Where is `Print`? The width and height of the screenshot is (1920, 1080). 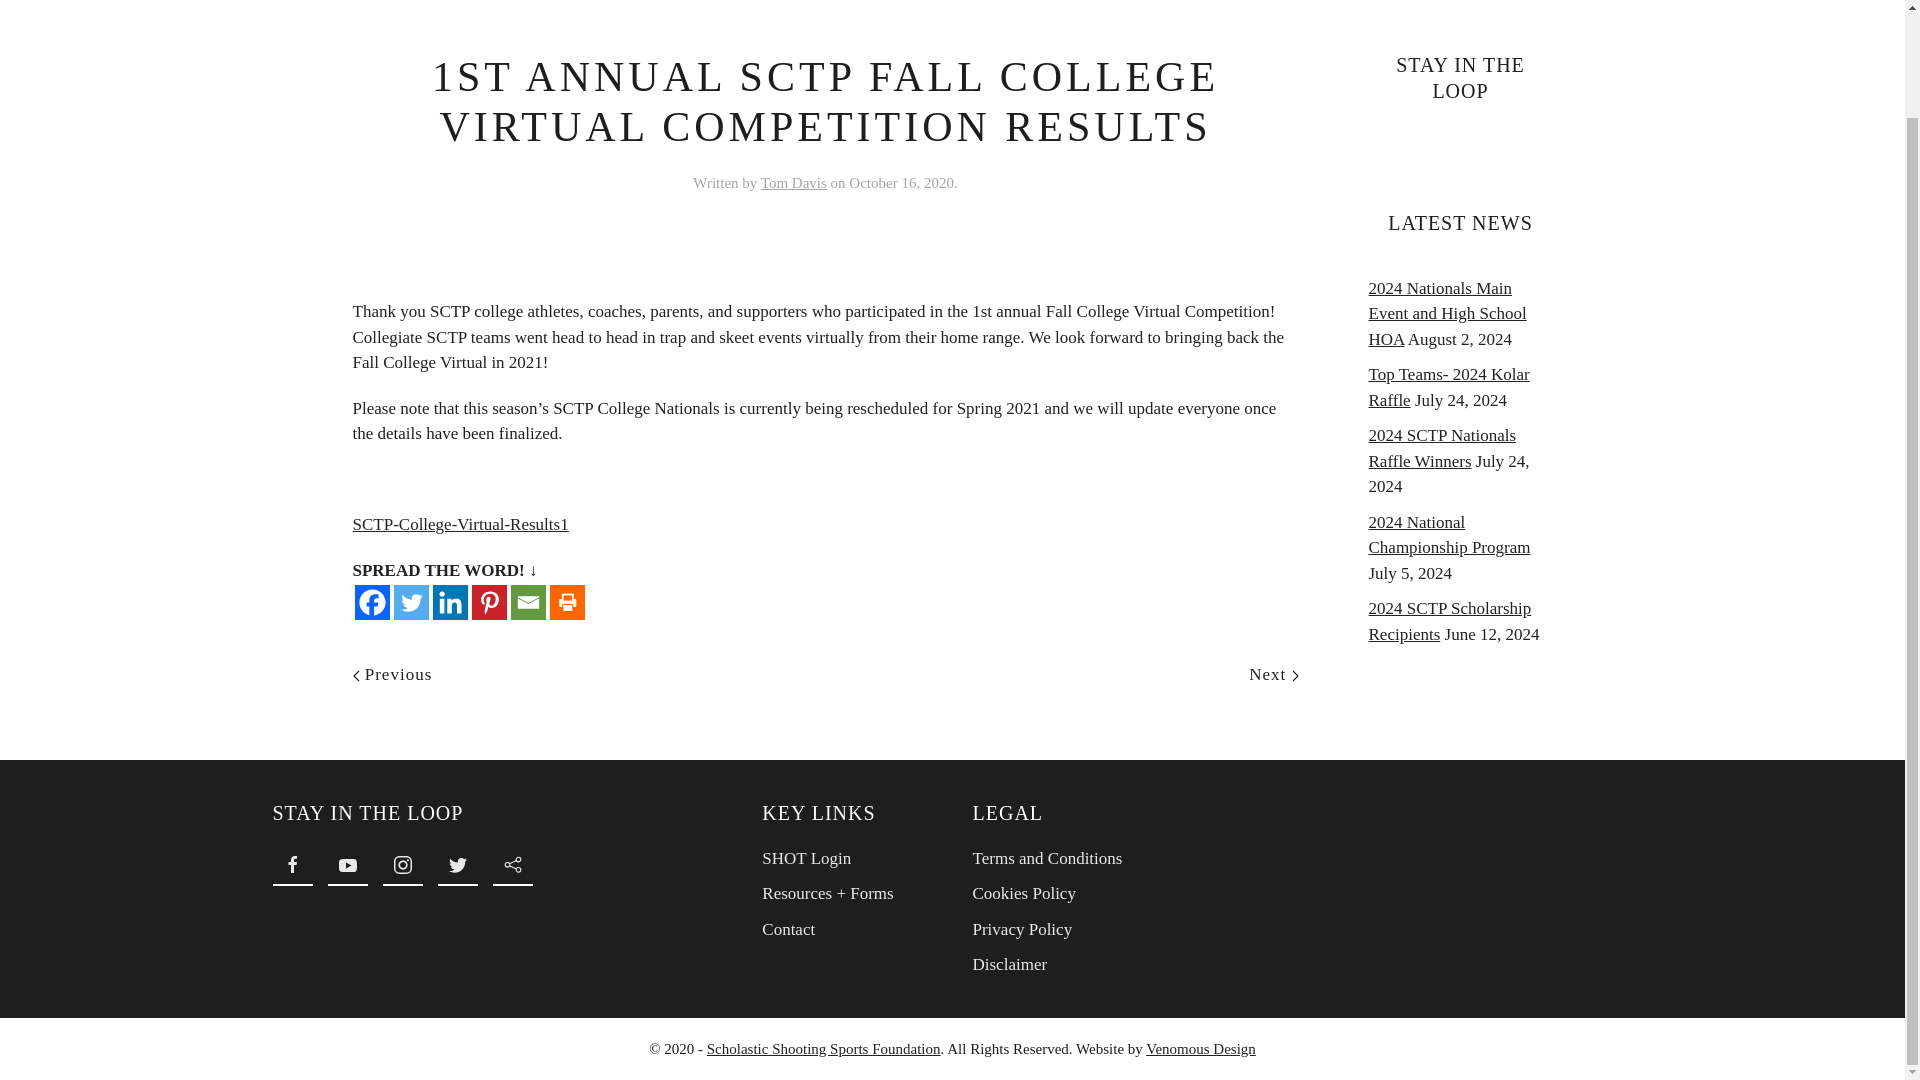
Print is located at coordinates (567, 602).